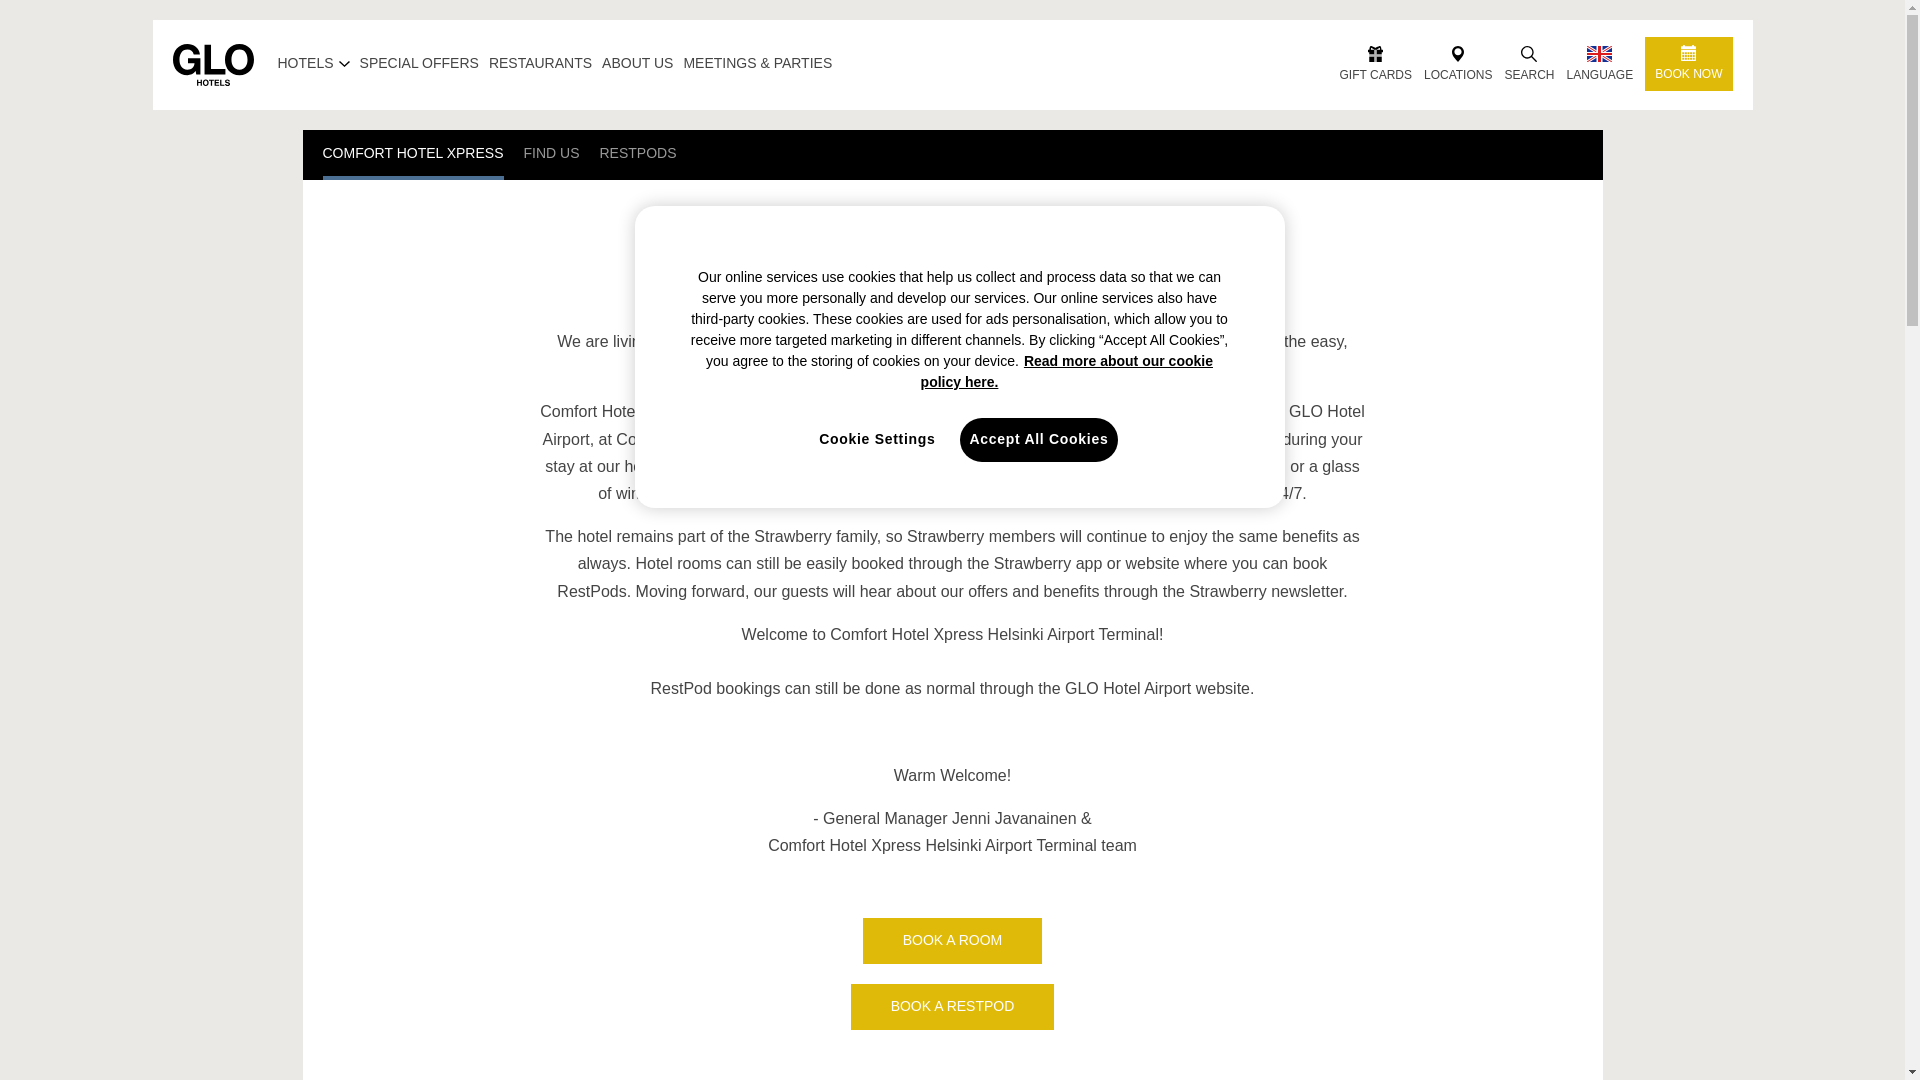 The width and height of the screenshot is (1920, 1080). I want to click on HOTELS, so click(314, 63).